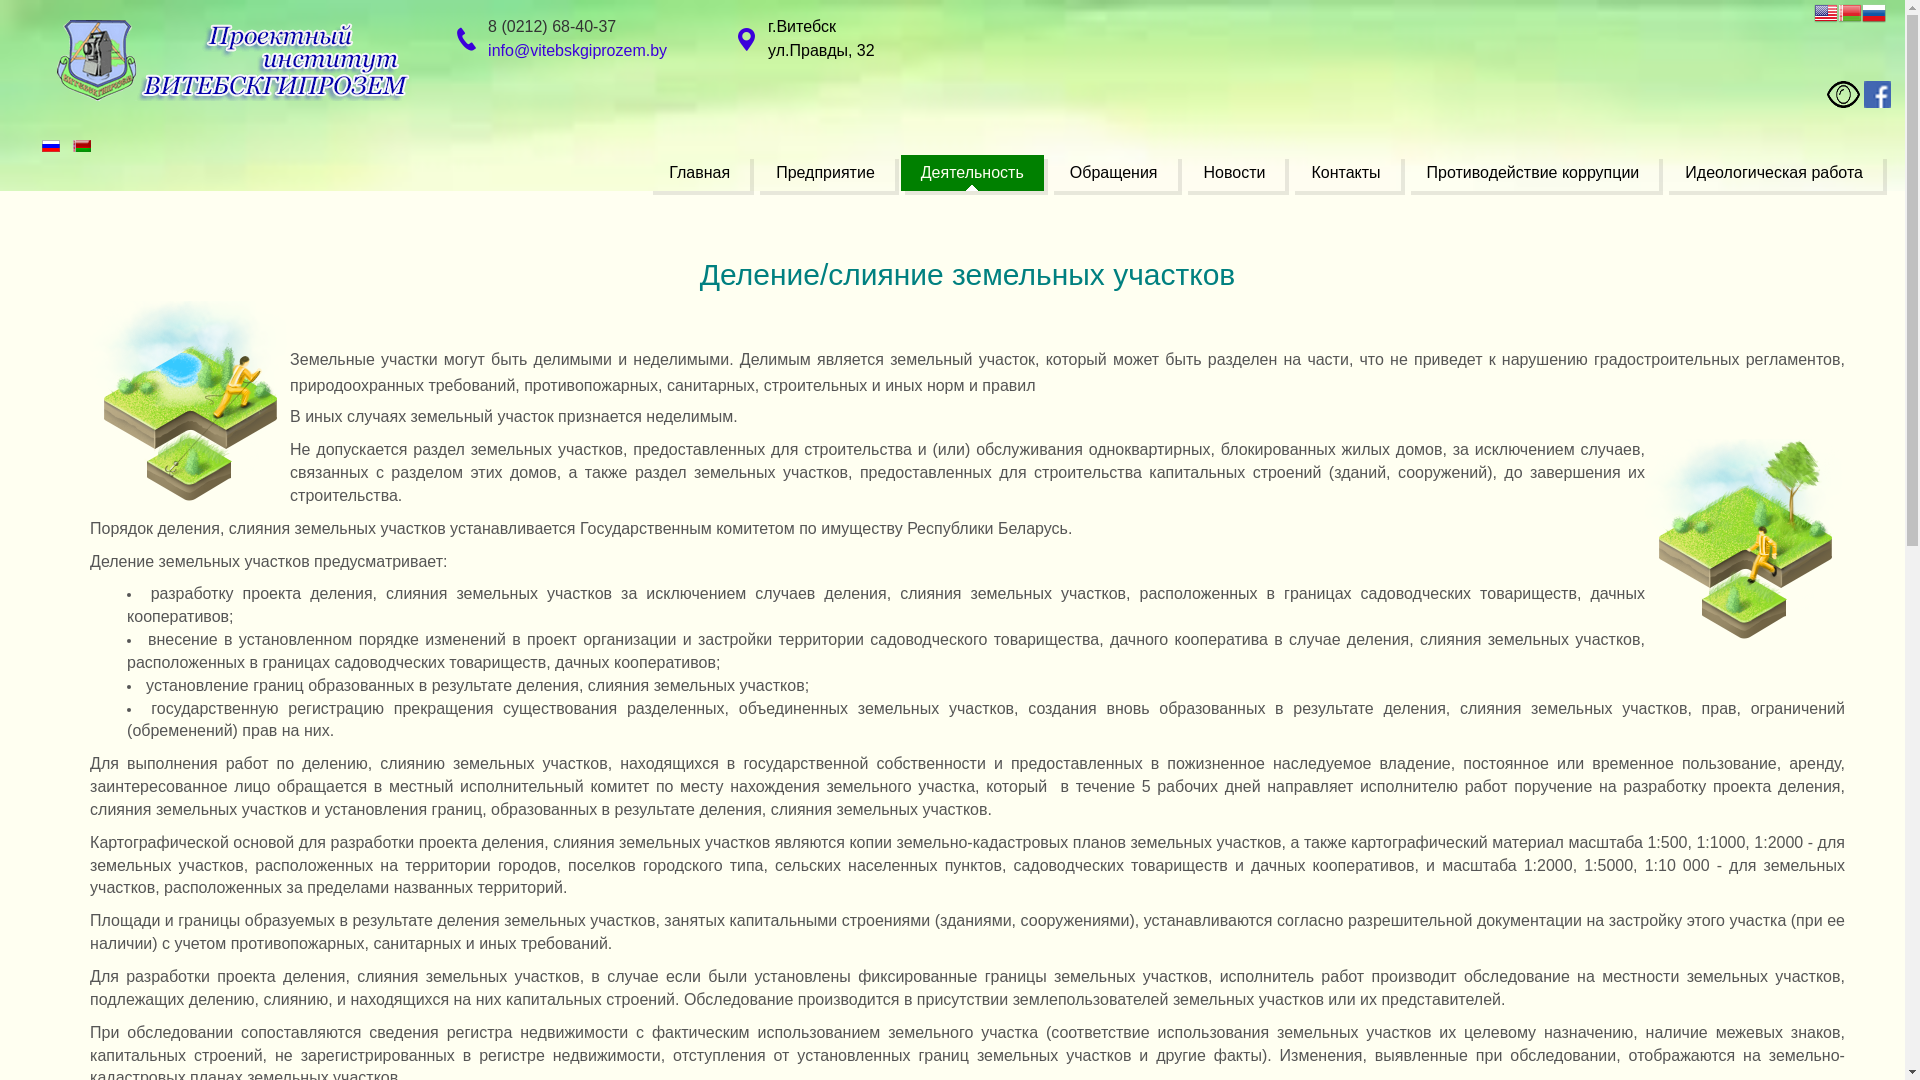 This screenshot has height=1080, width=1920. Describe the element at coordinates (51, 146) in the screenshot. I see `Russian (Russia)` at that location.